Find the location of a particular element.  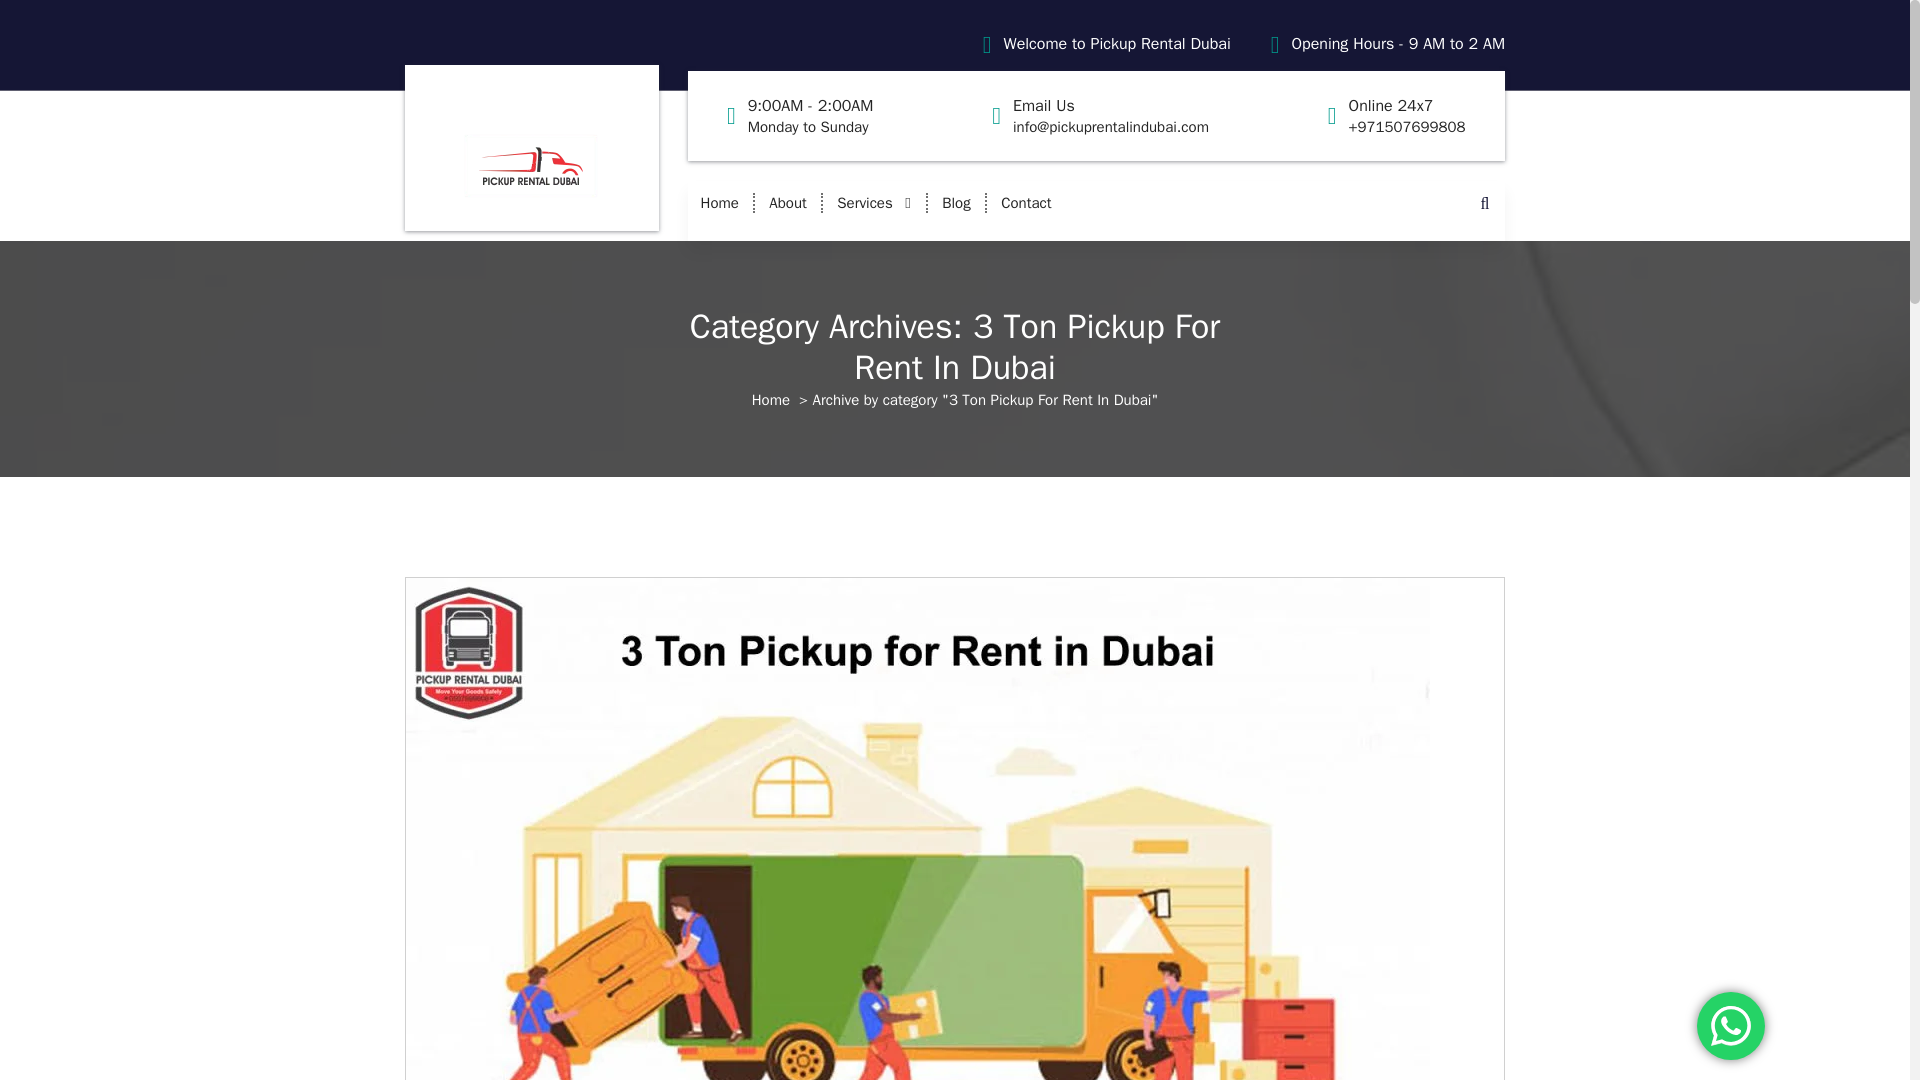

Opening Hours - 9 AM to 2 AM is located at coordinates (810, 116).